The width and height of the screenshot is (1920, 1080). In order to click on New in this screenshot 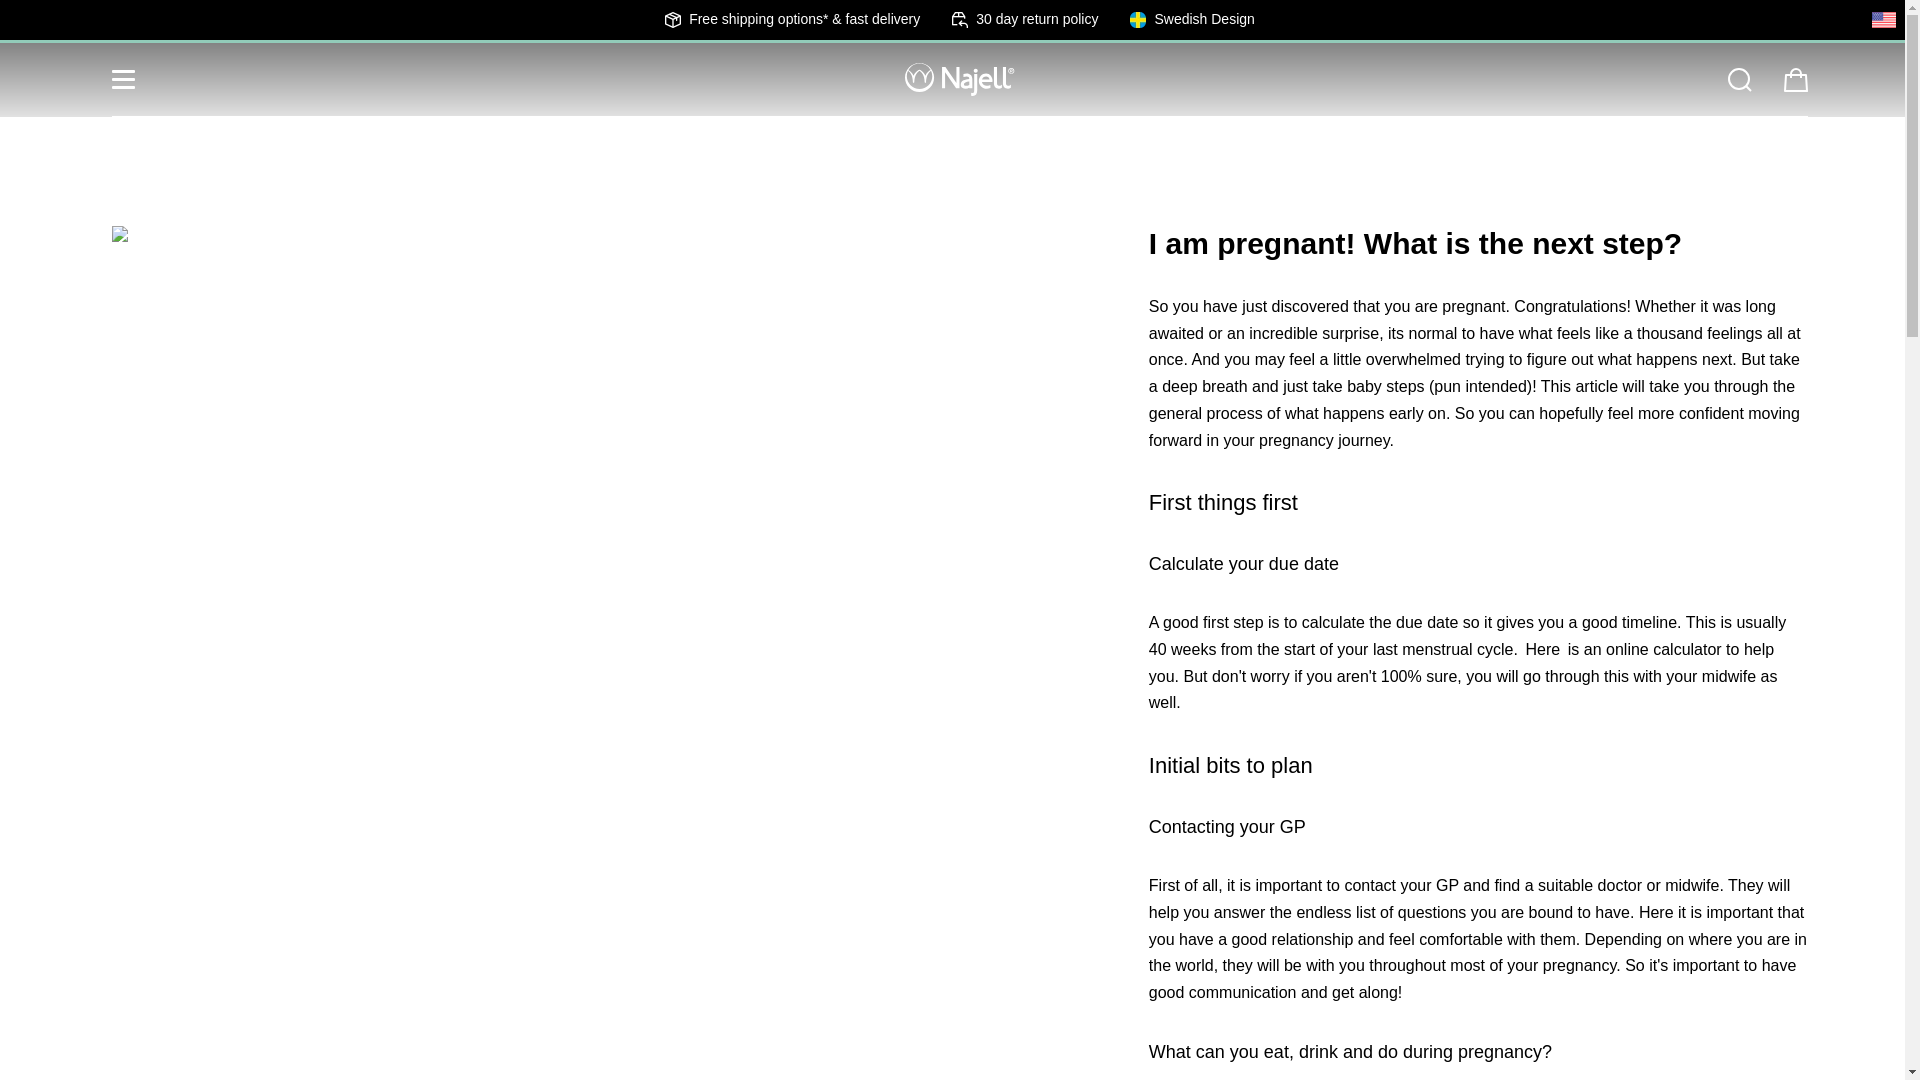, I will do `click(776, 150)`.